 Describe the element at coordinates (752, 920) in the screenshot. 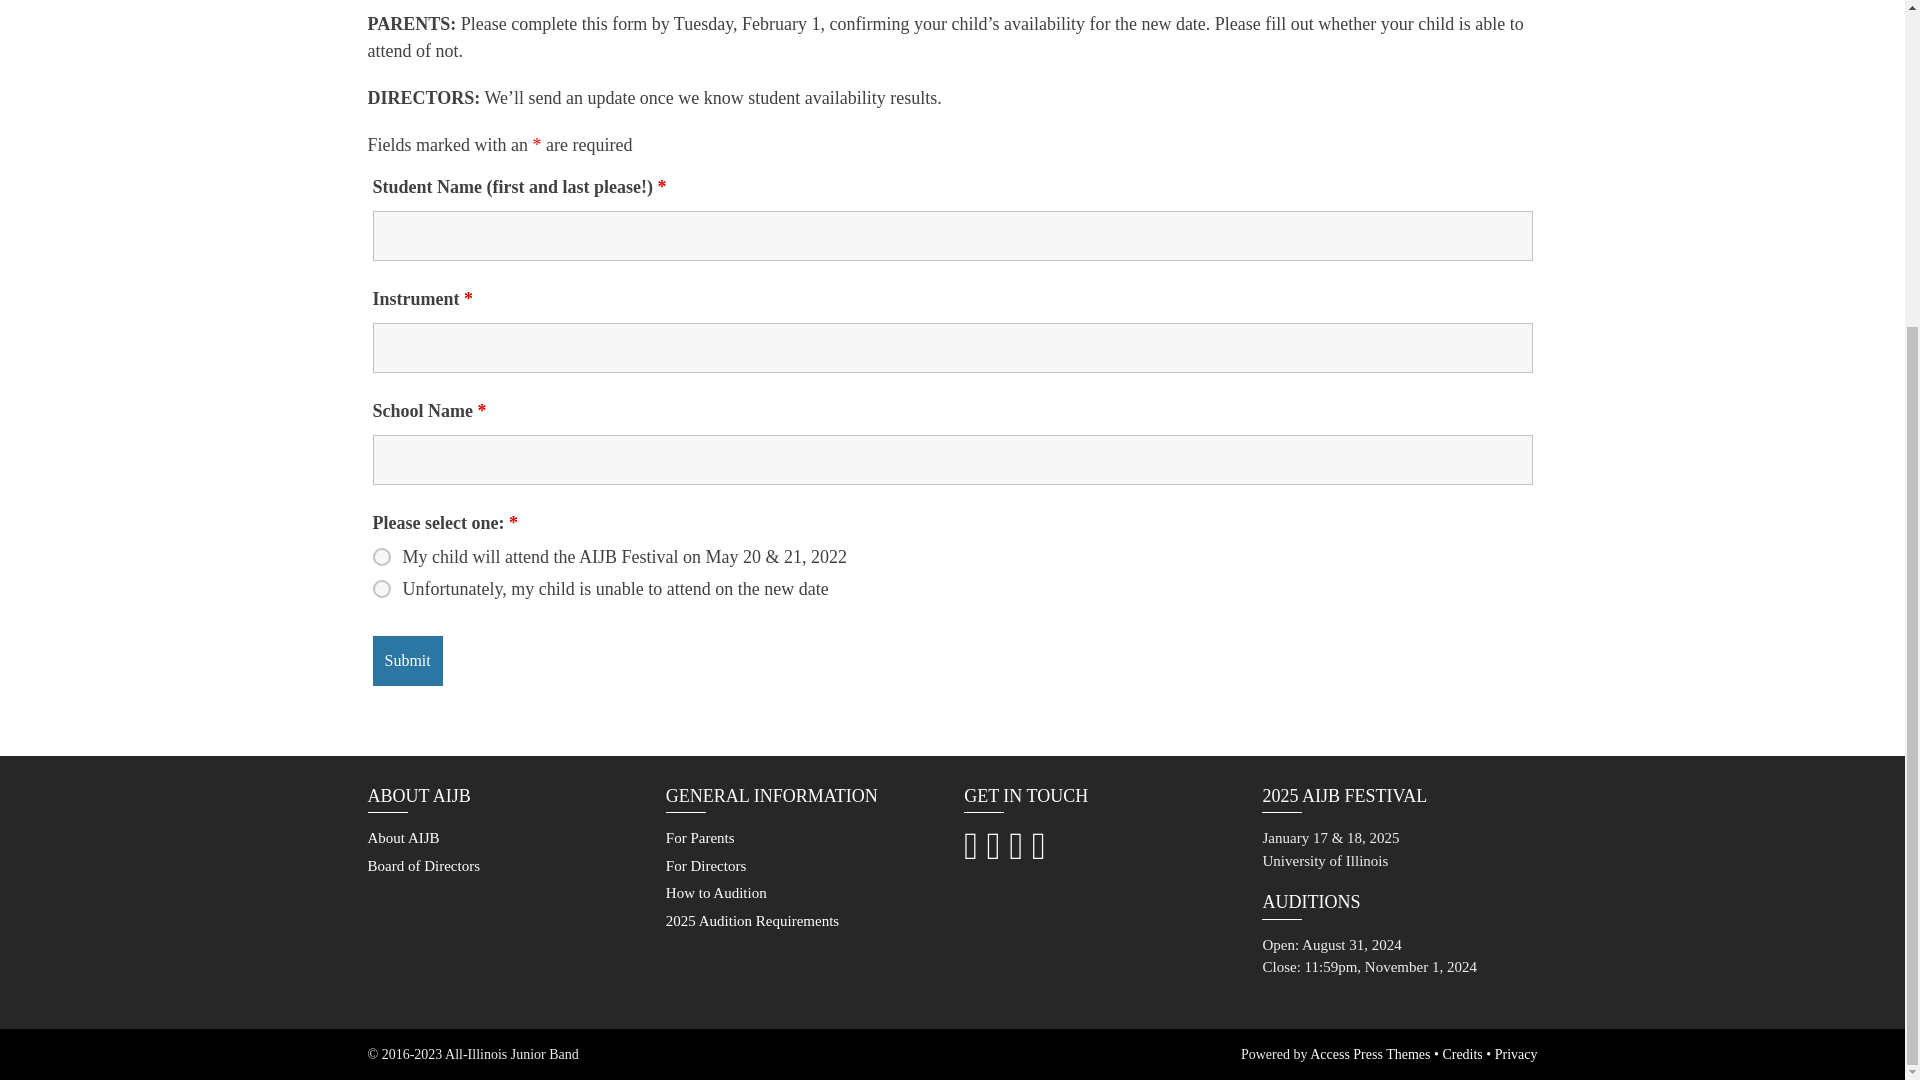

I see `2025 Audition Requirements` at that location.